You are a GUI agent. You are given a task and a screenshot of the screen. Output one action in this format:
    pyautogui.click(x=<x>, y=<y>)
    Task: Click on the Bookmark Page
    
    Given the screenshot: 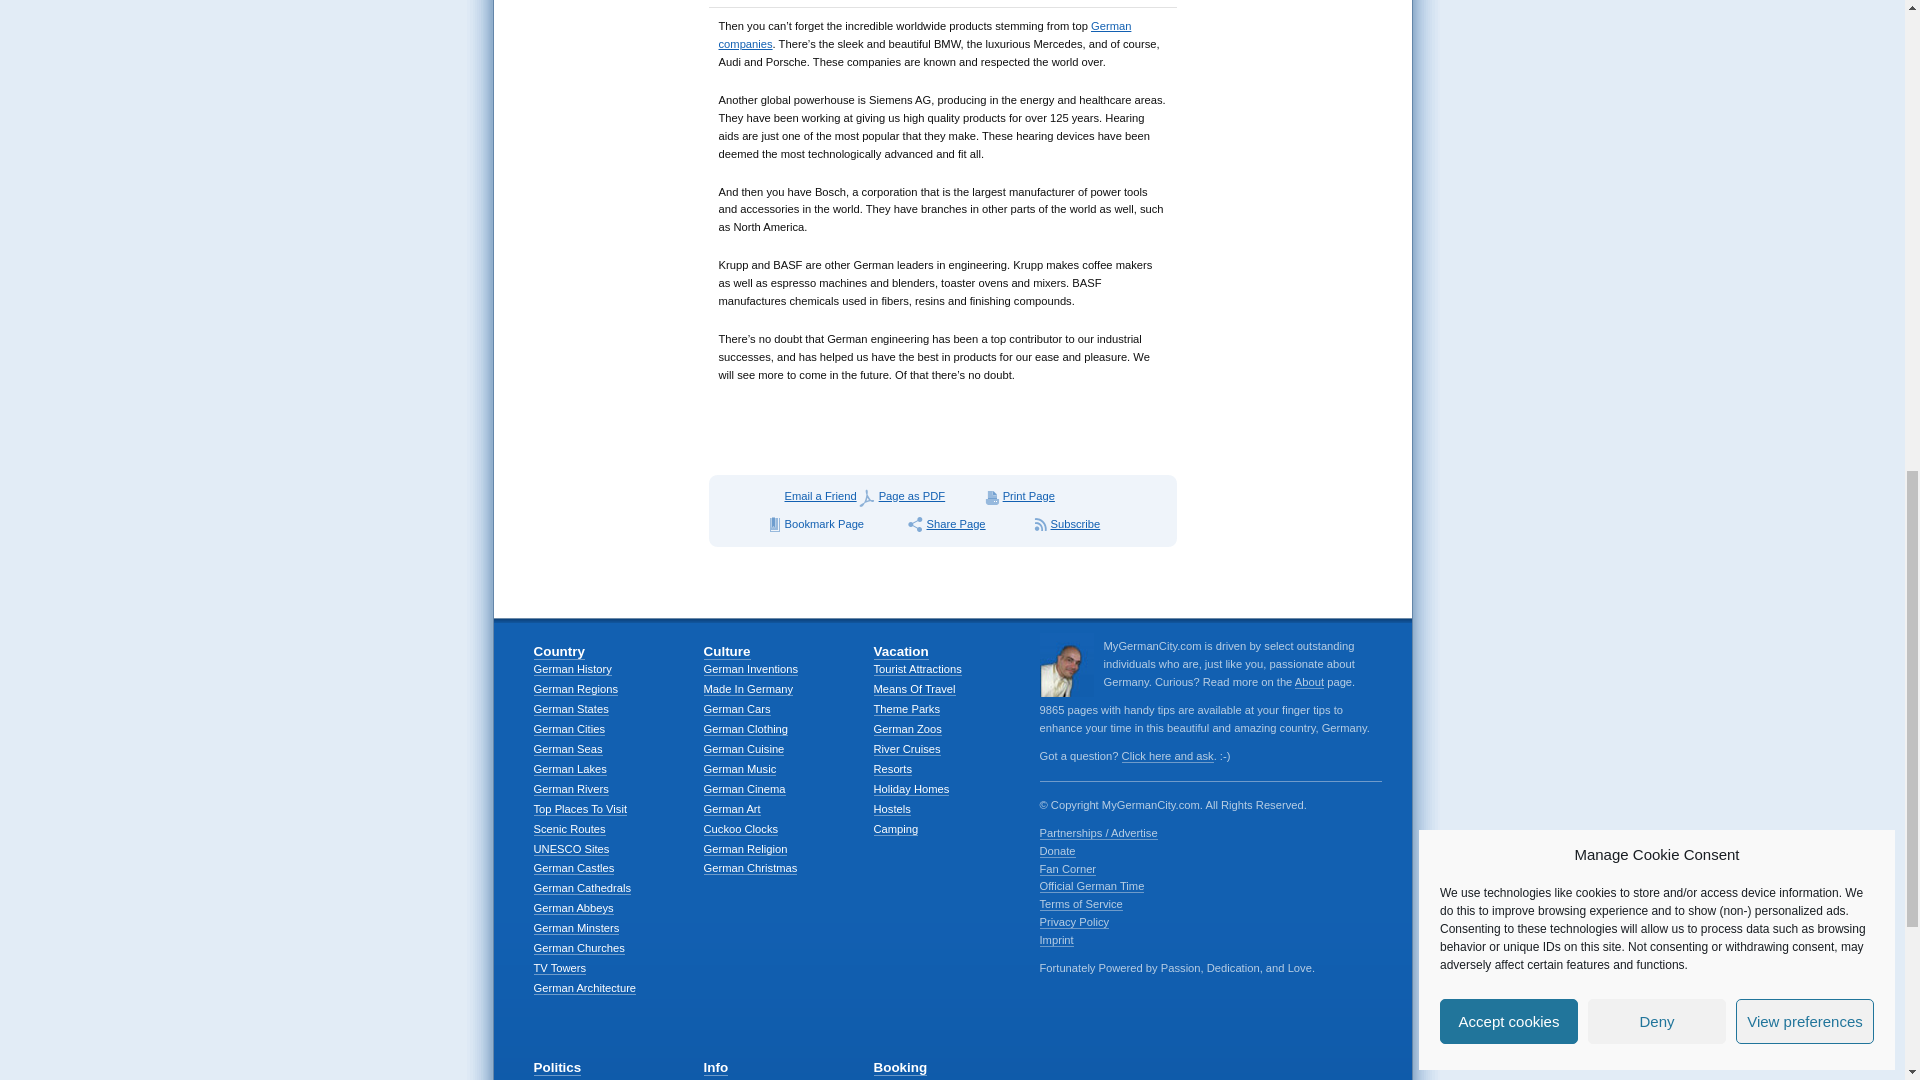 What is the action you would take?
    pyautogui.click(x=833, y=524)
    